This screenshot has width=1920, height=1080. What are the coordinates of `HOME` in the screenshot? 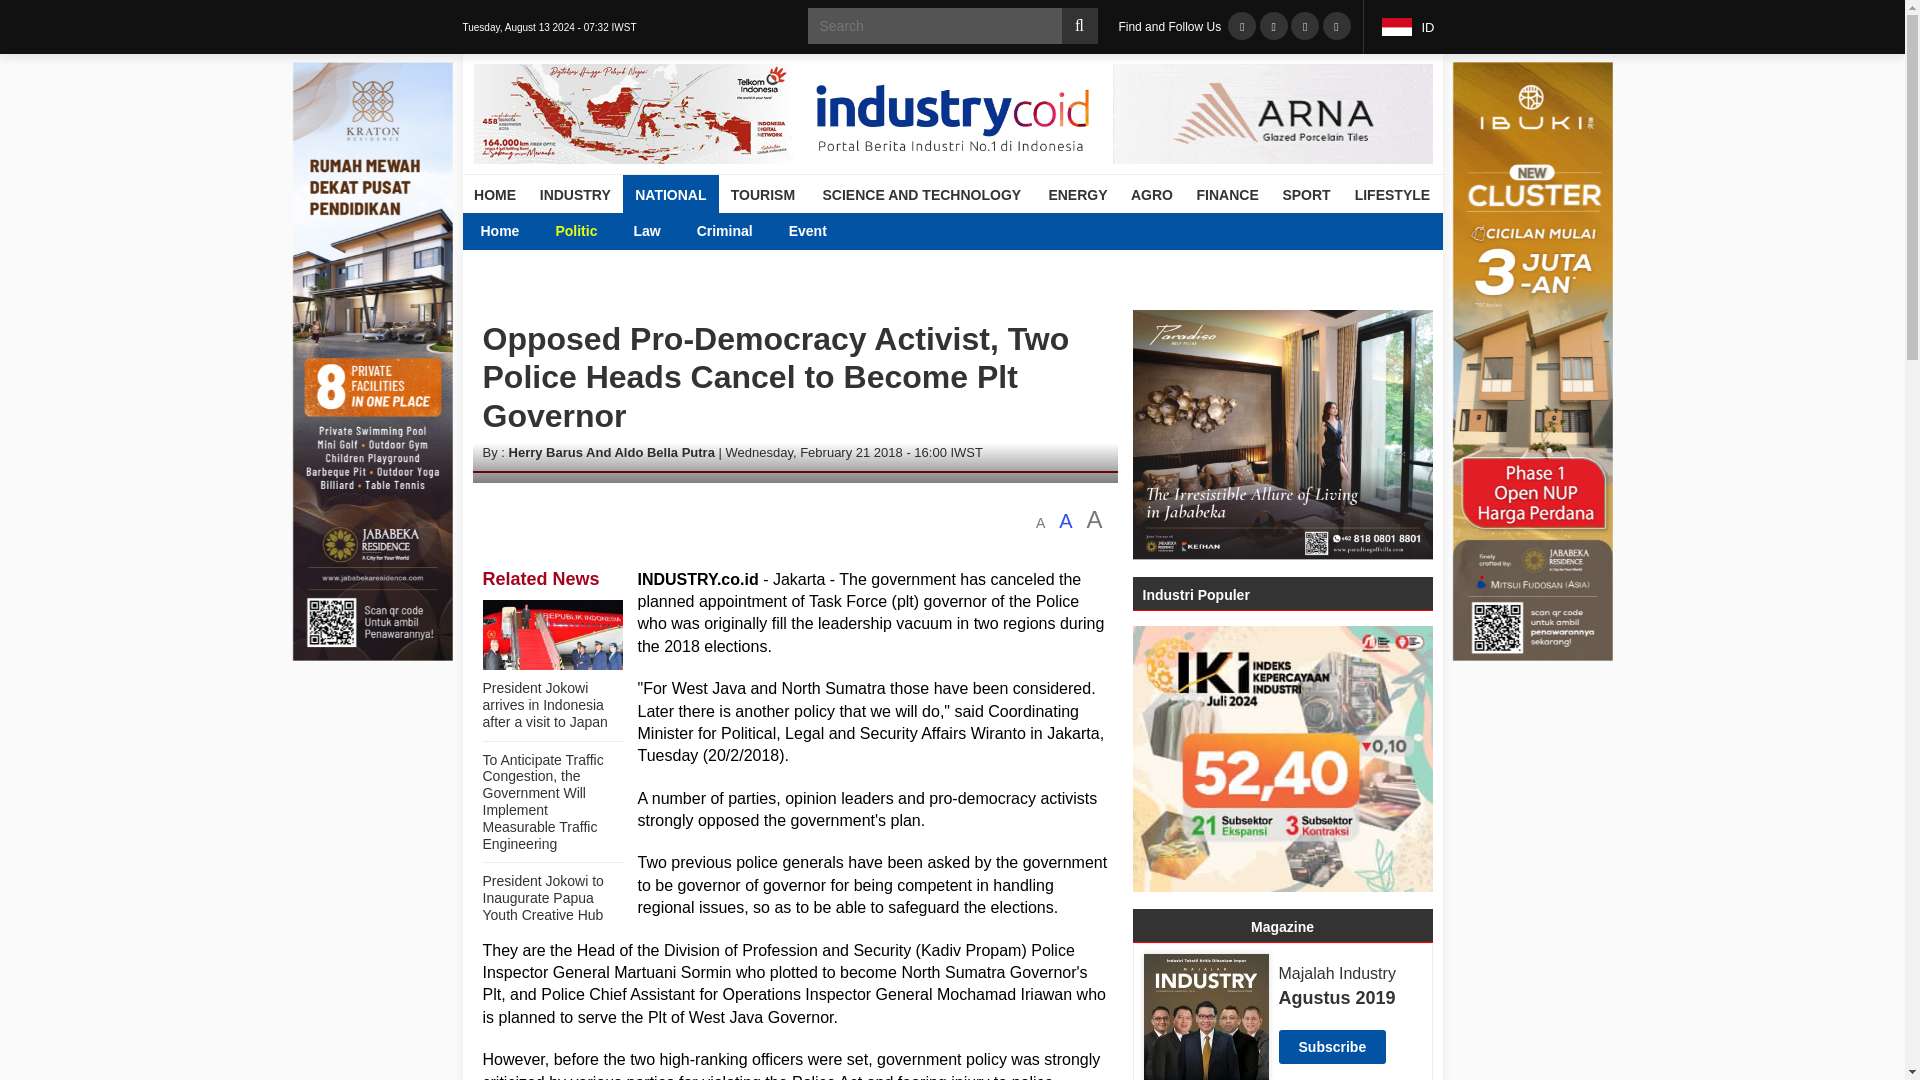 It's located at (494, 194).